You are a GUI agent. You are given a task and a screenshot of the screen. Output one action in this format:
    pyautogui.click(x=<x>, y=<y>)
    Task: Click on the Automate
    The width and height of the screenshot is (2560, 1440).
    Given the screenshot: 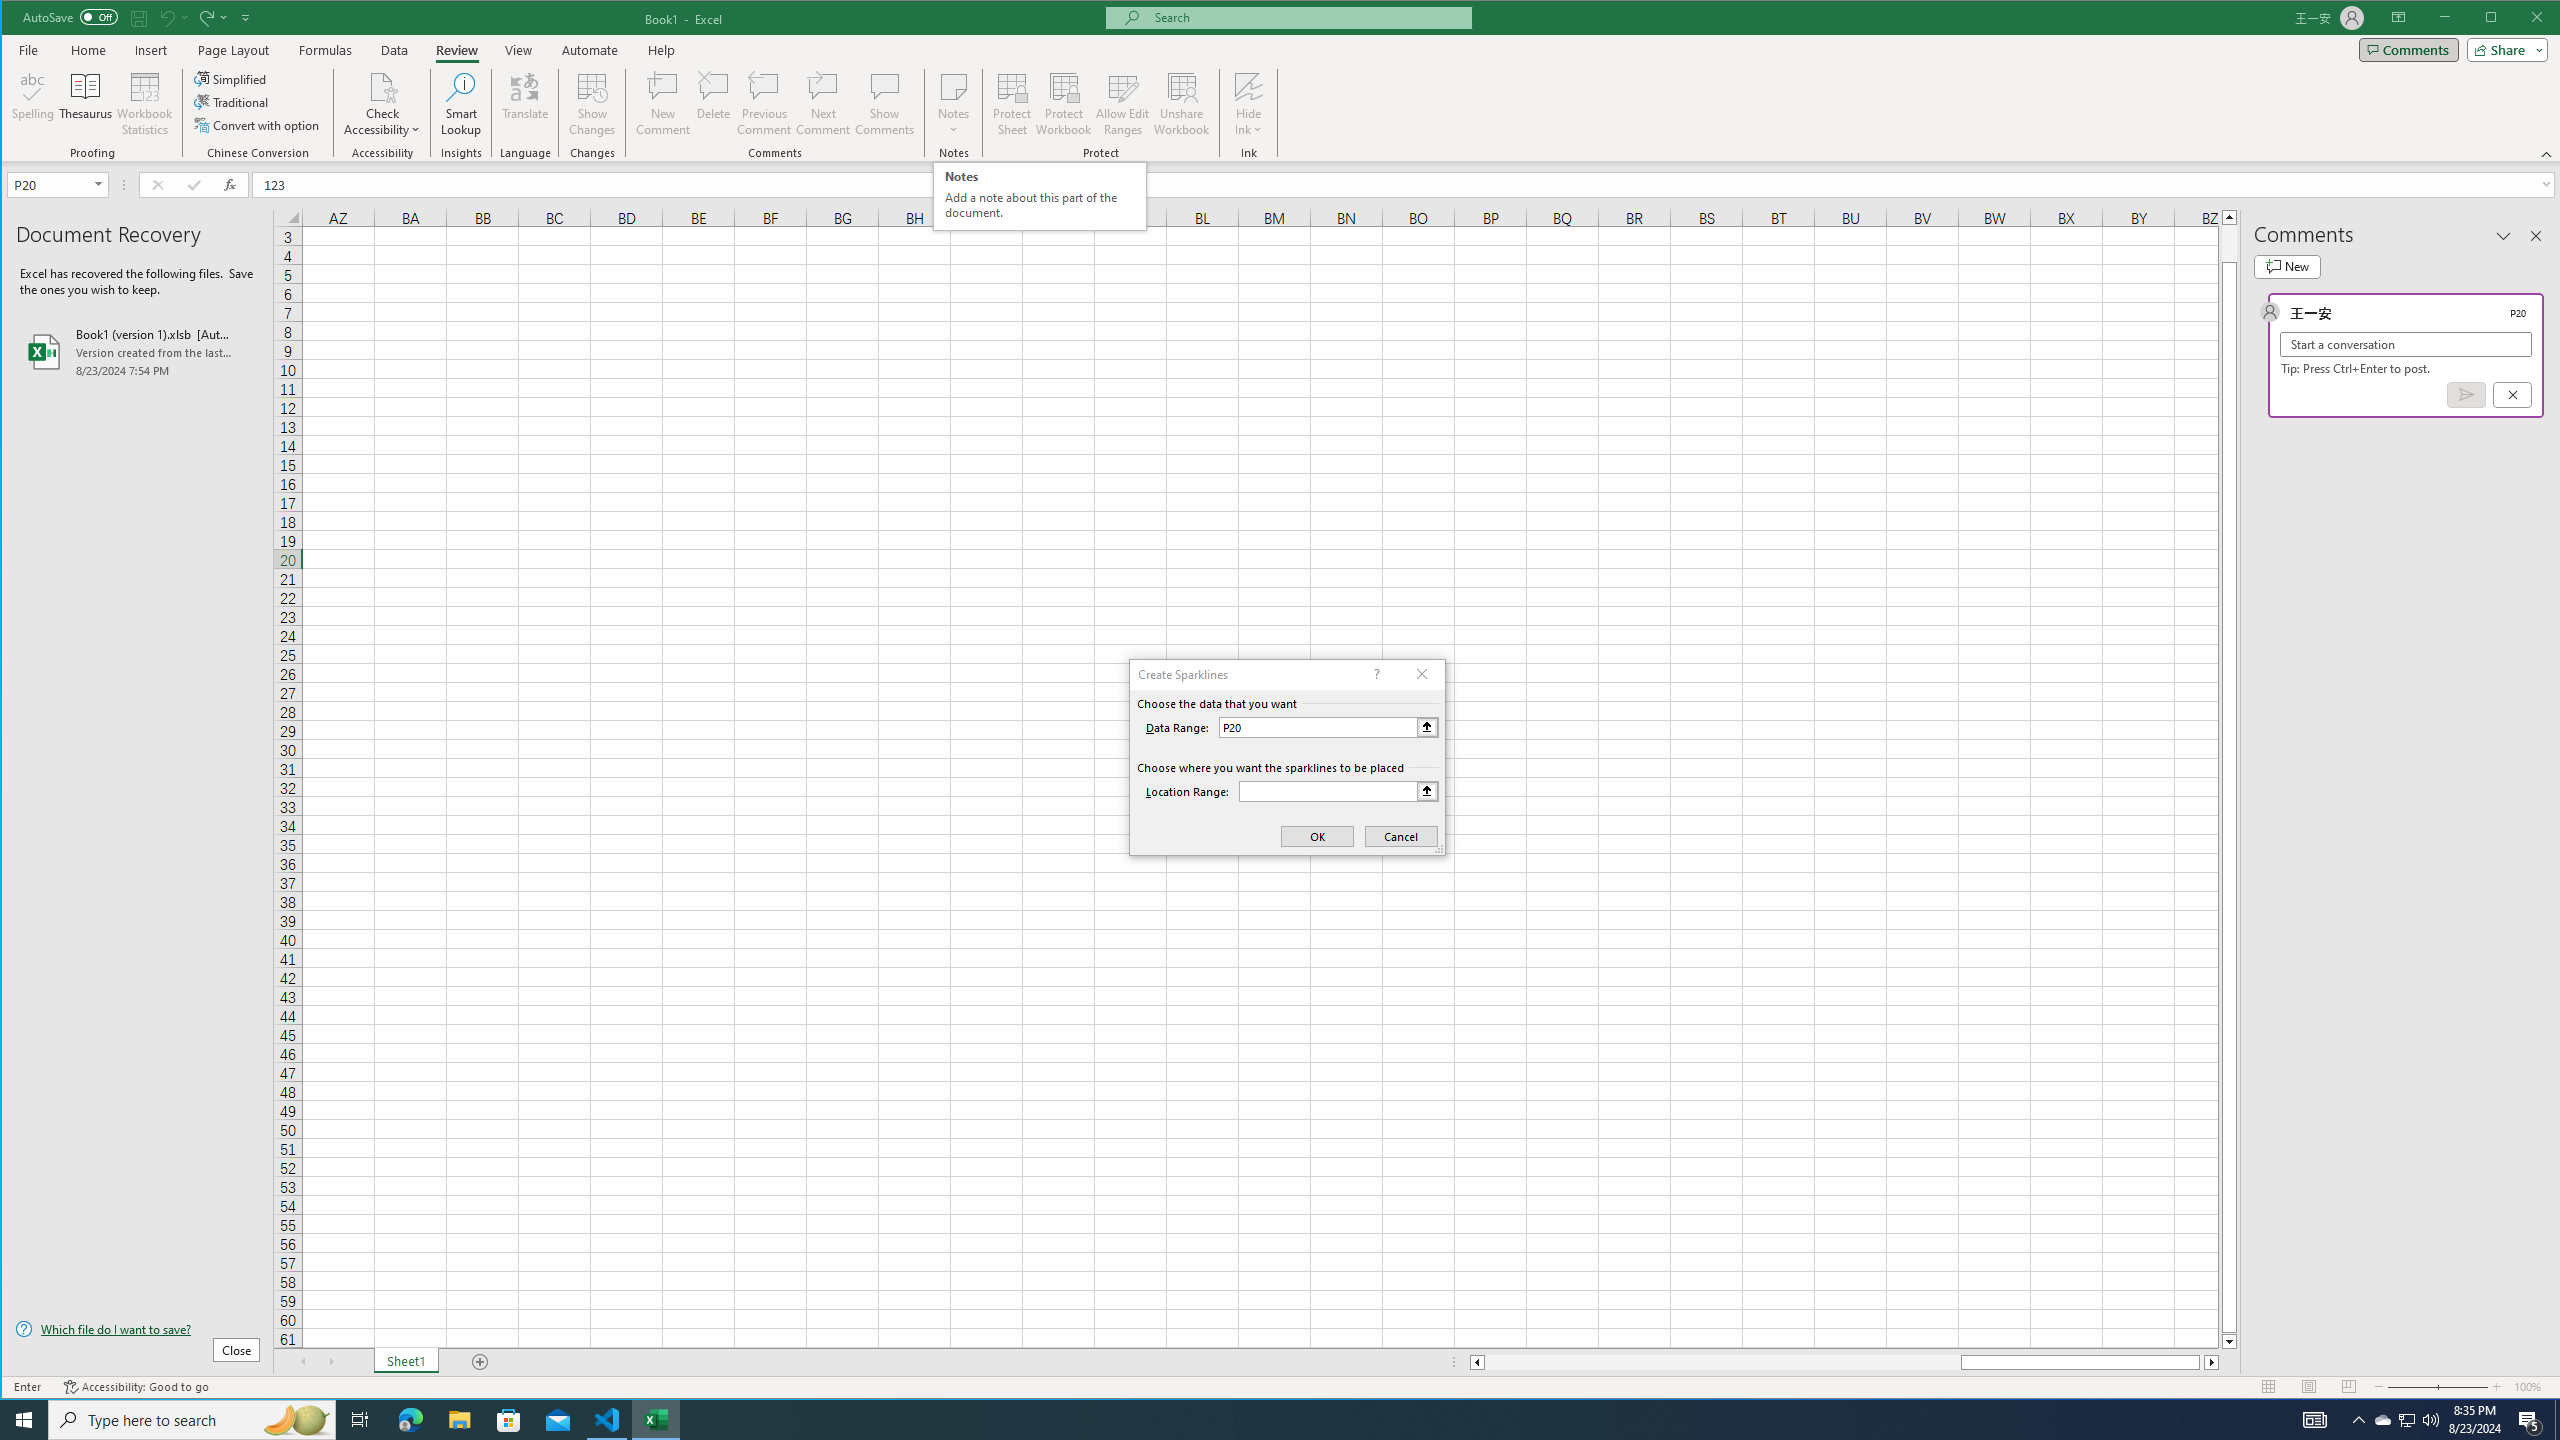 What is the action you would take?
    pyautogui.click(x=590, y=50)
    